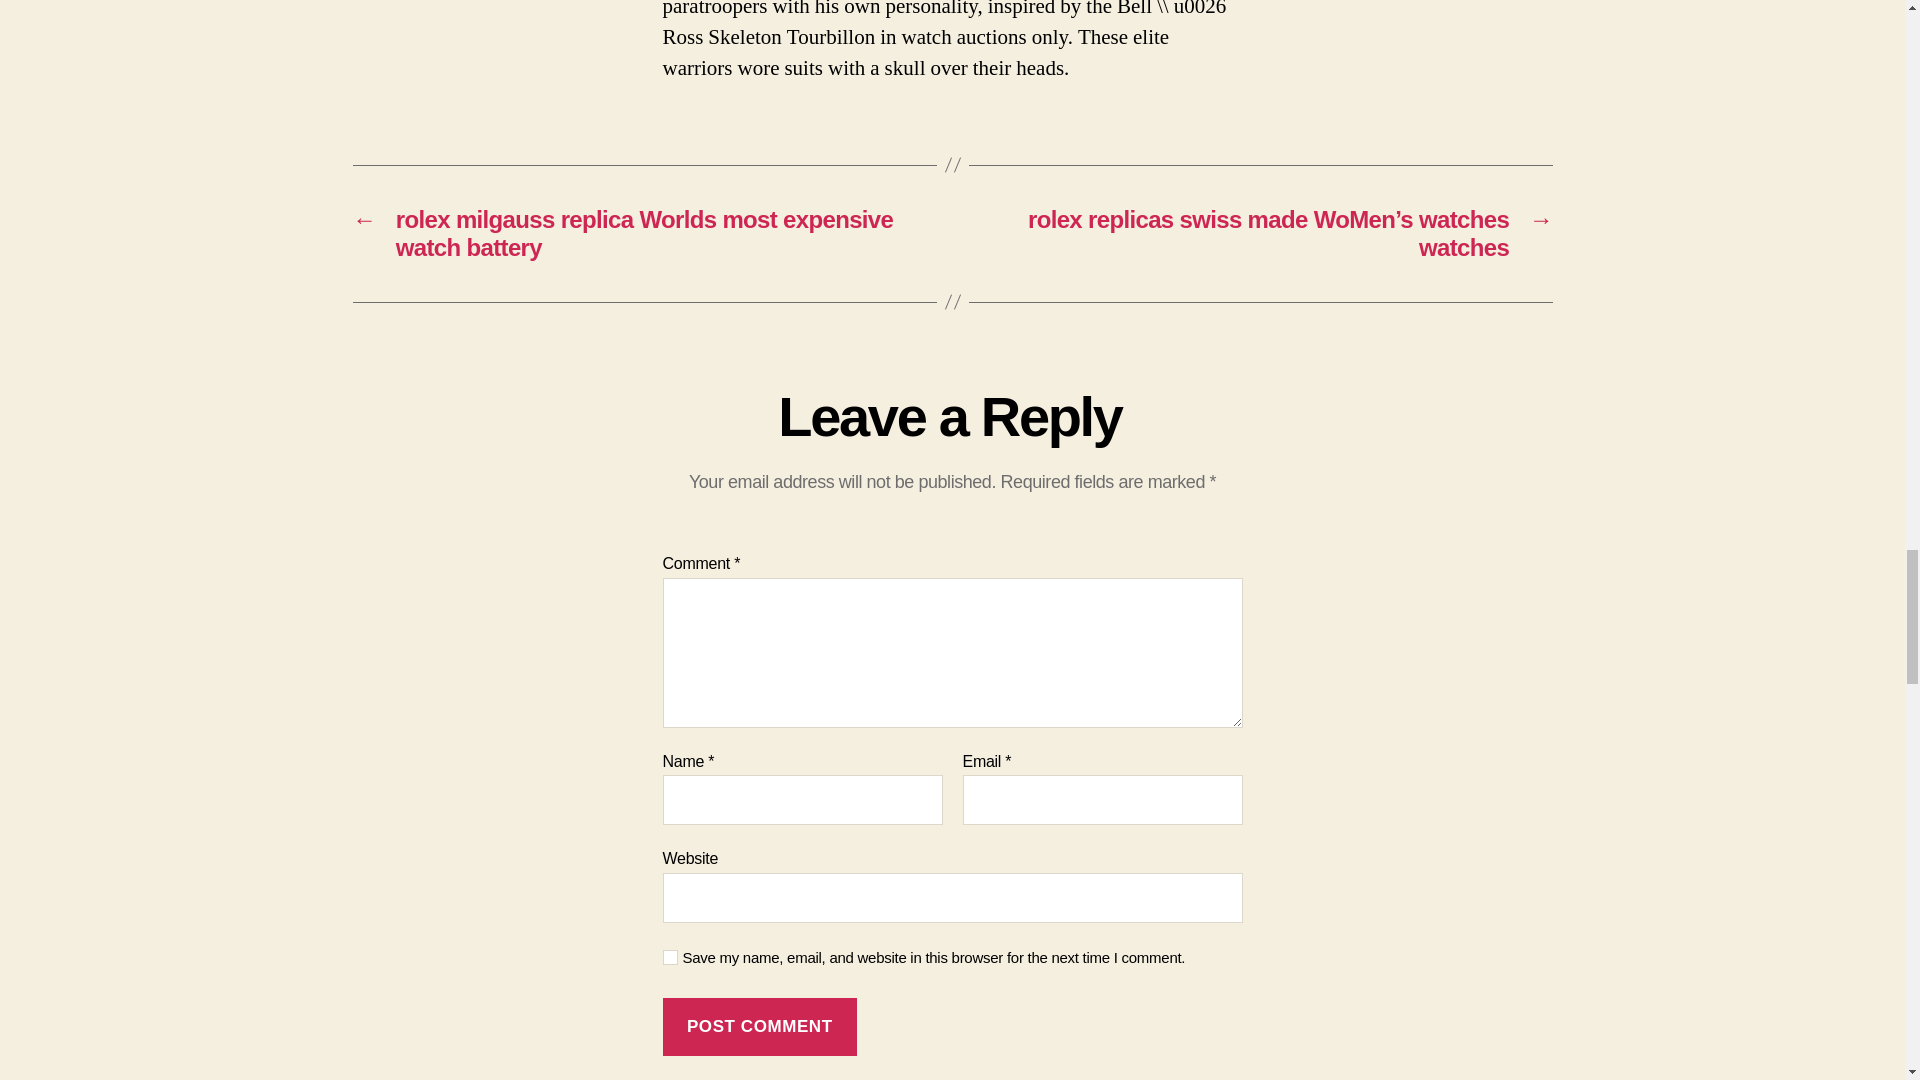  I want to click on Post Comment, so click(759, 1027).